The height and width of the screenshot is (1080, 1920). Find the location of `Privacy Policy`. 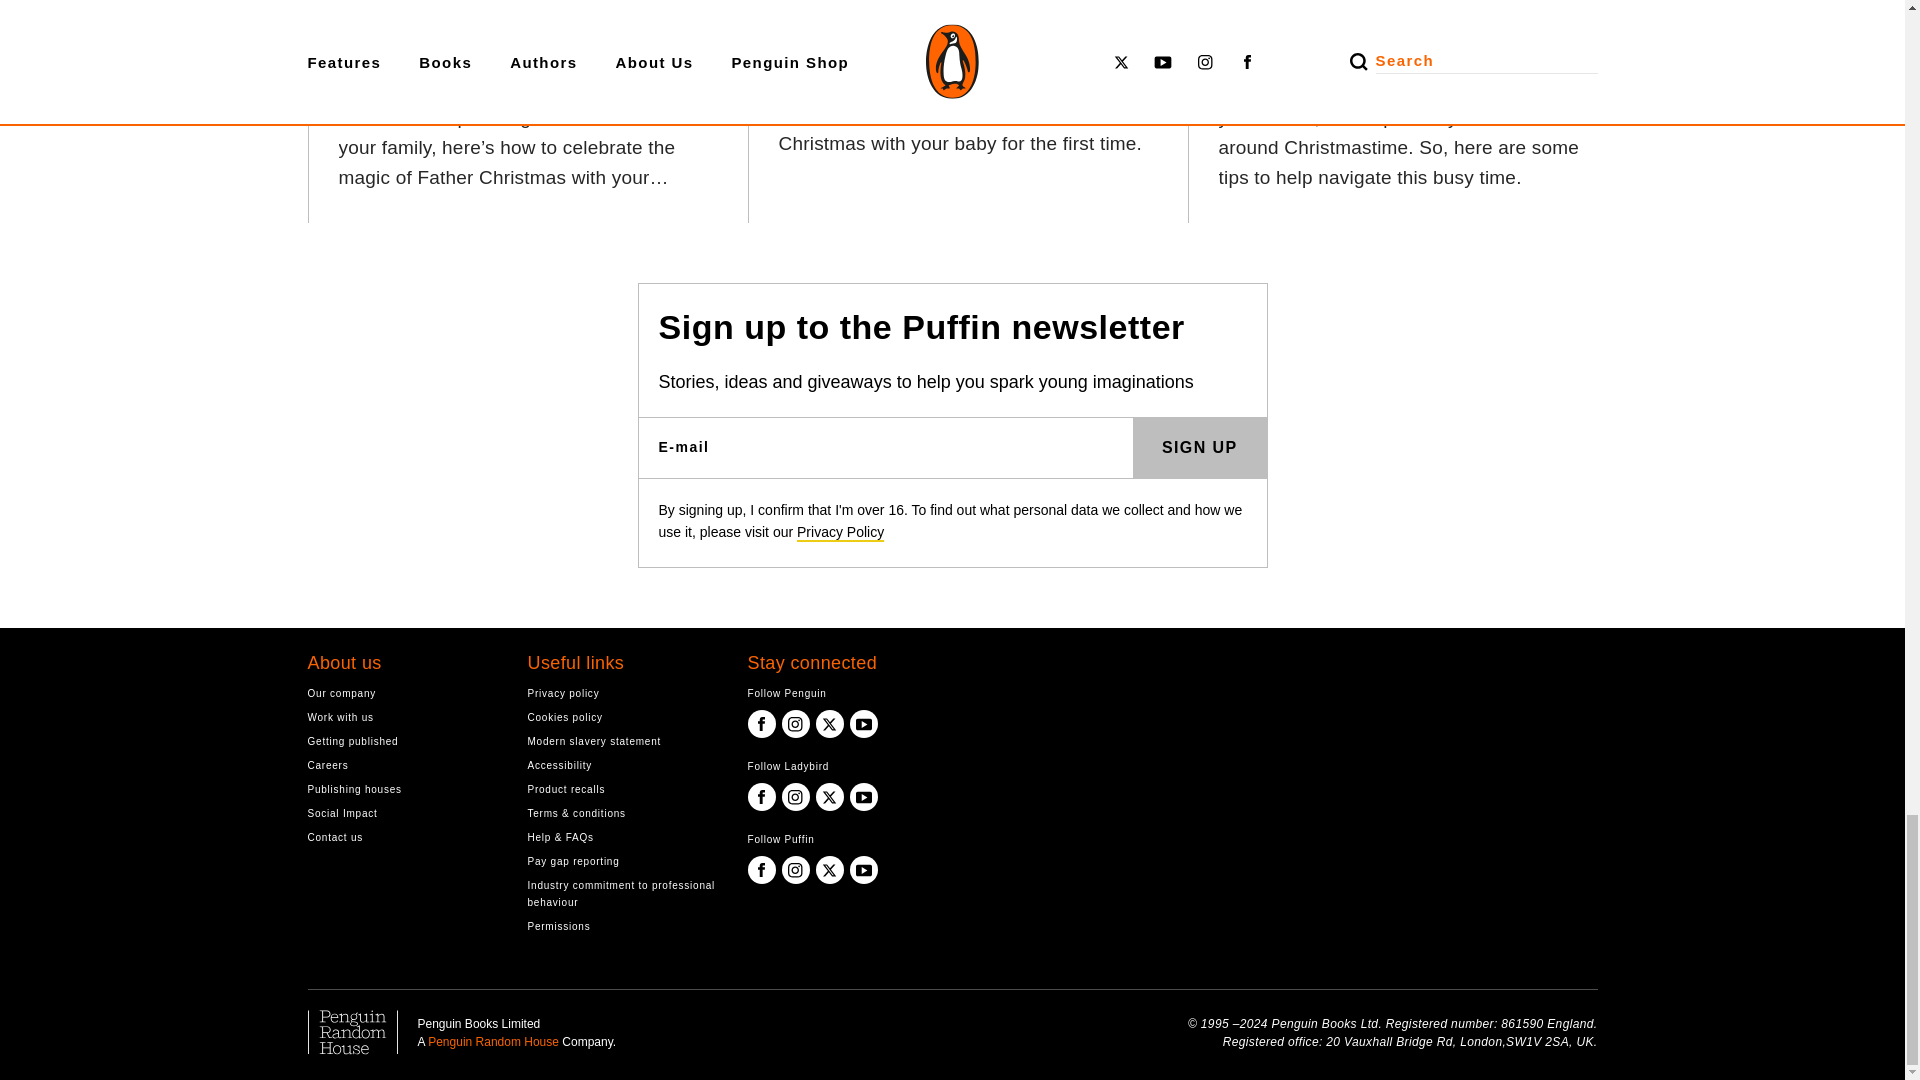

Privacy Policy is located at coordinates (840, 532).